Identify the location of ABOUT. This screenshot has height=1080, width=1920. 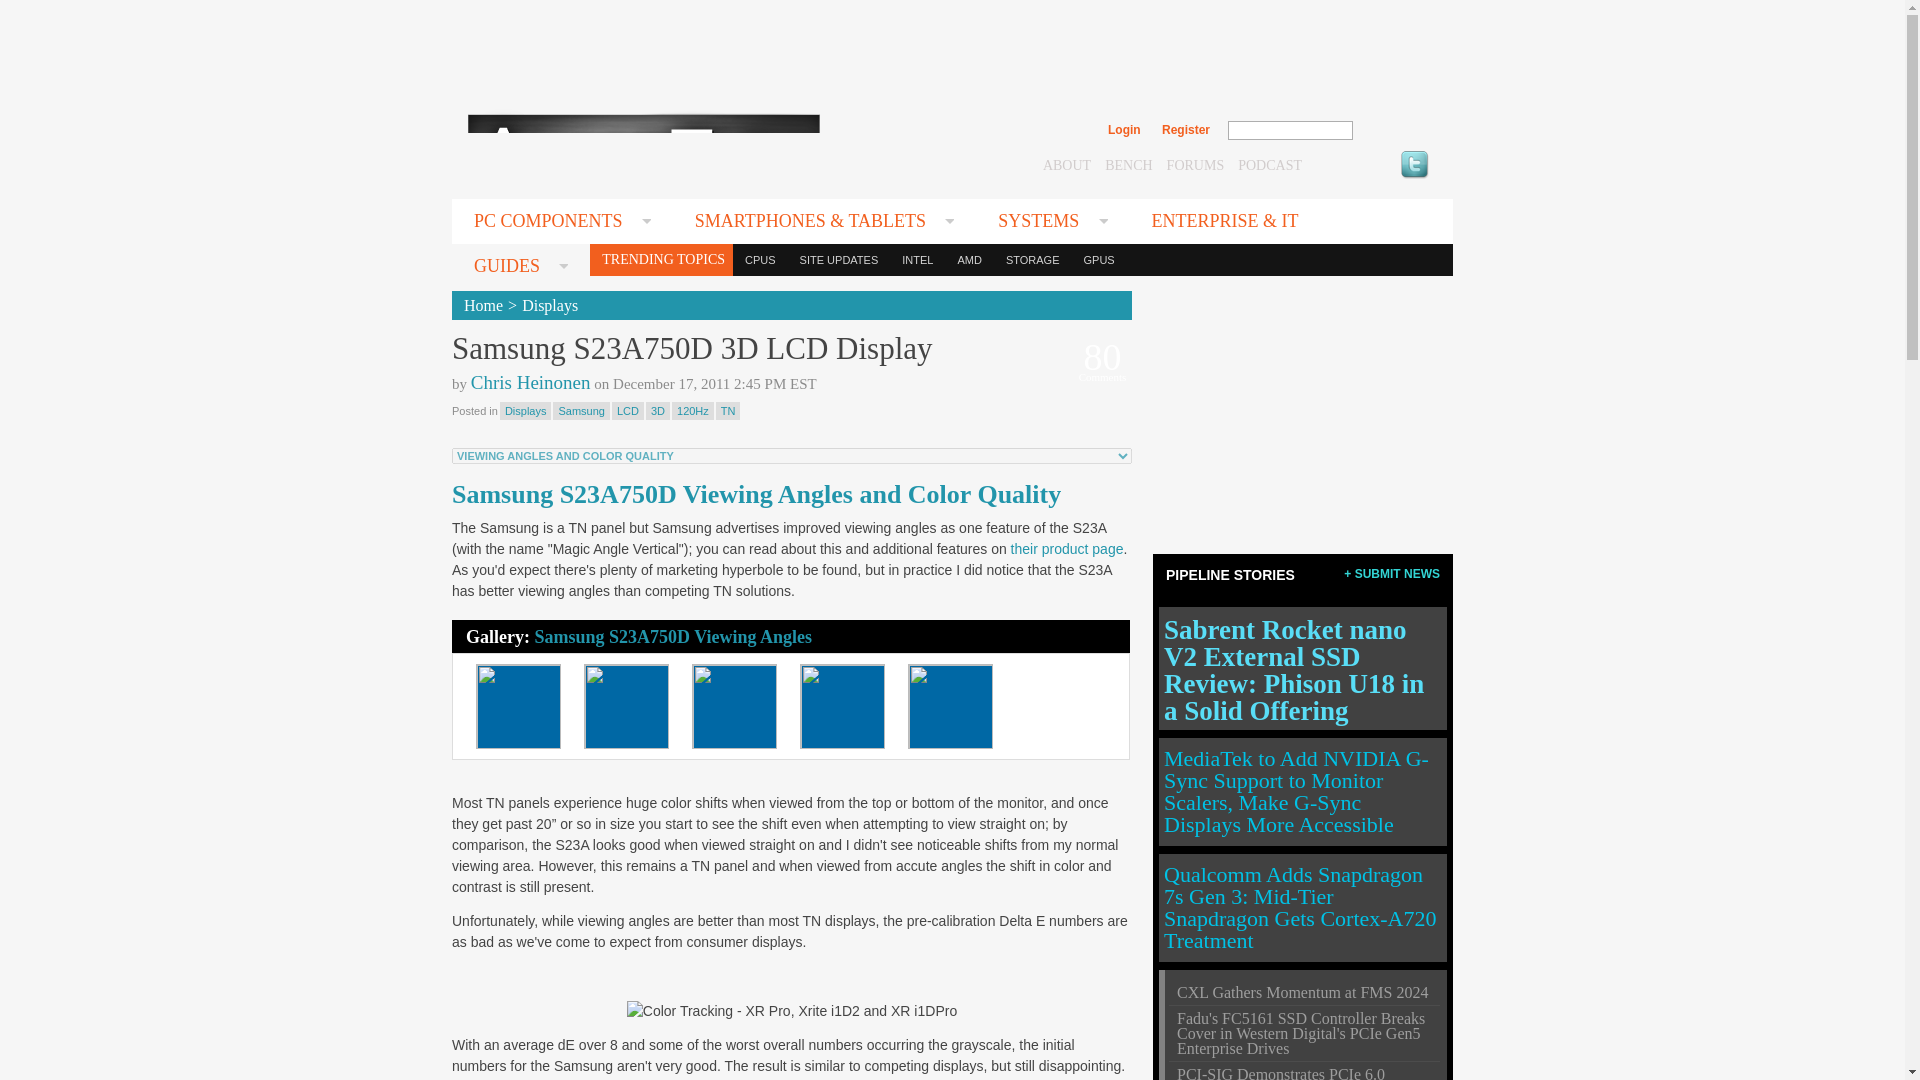
(1066, 164).